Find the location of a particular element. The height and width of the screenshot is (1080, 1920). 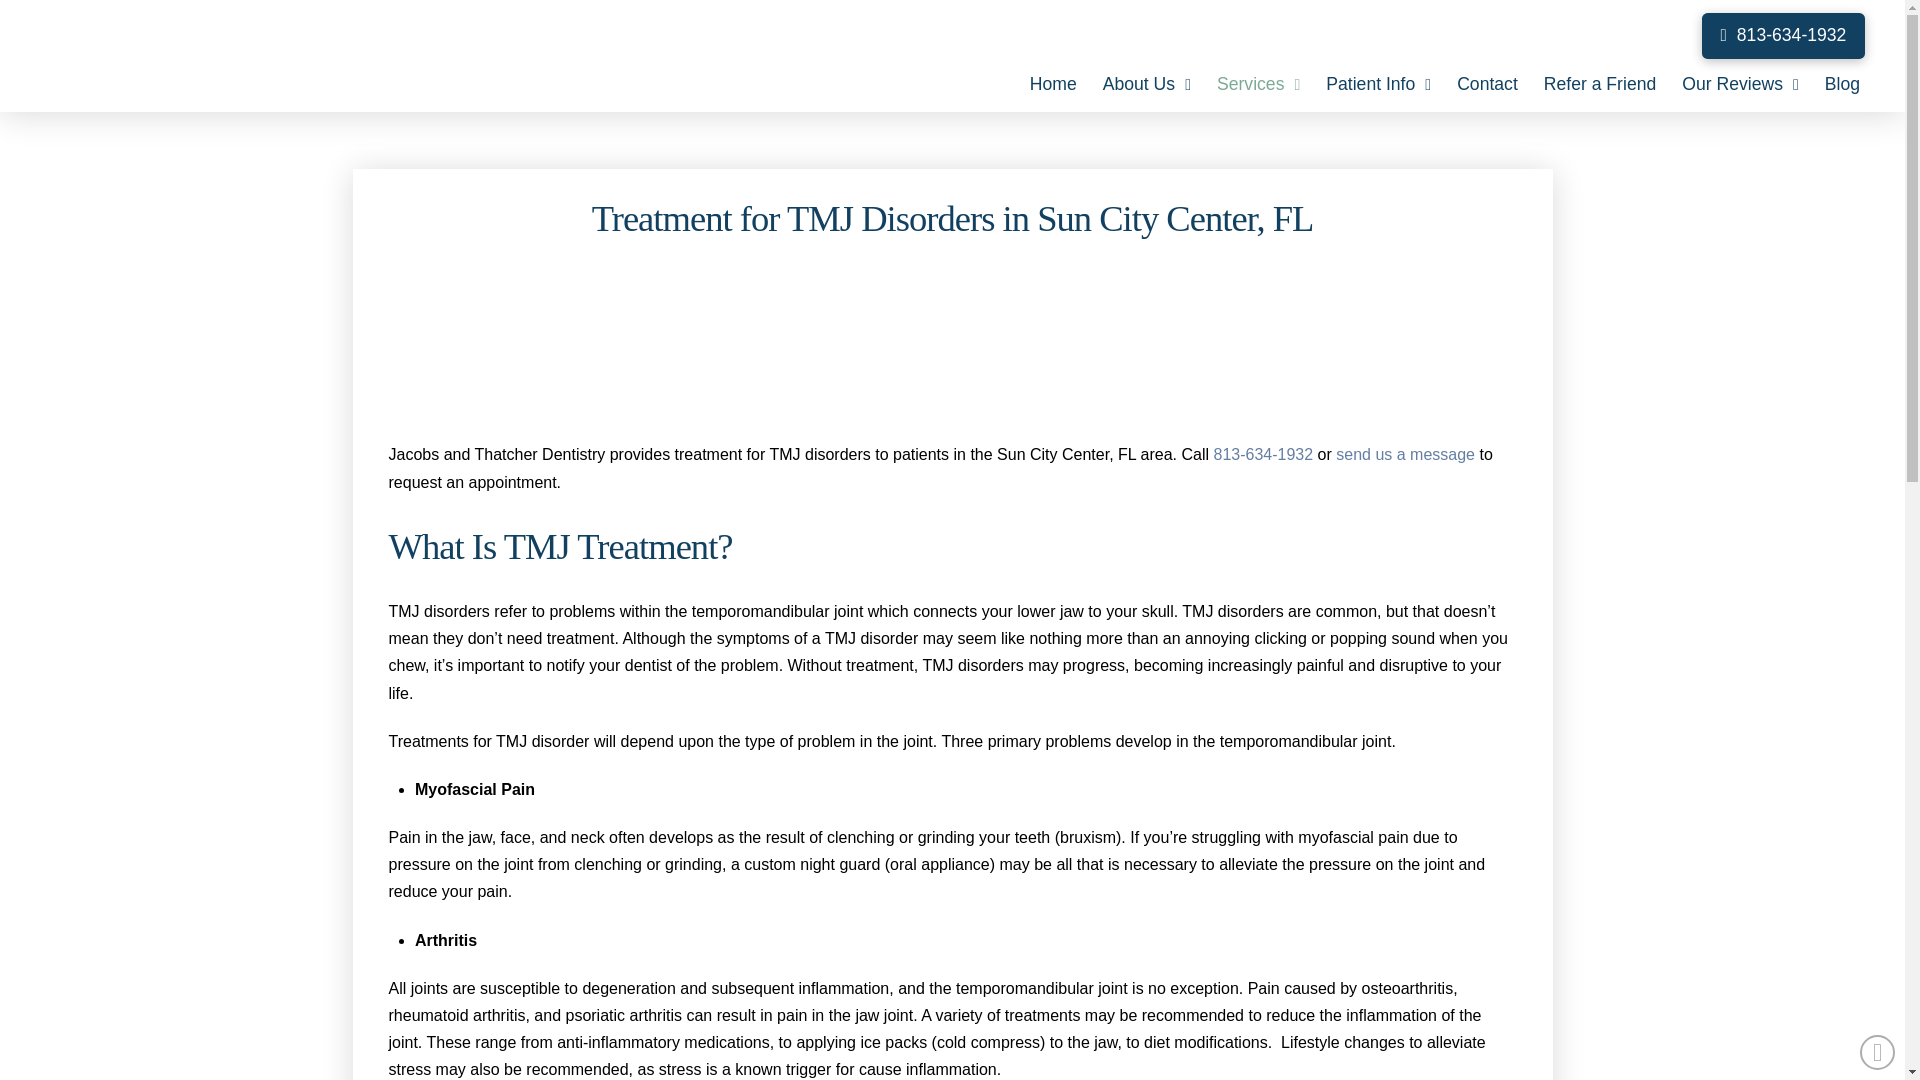

Our Reviews is located at coordinates (1740, 79).